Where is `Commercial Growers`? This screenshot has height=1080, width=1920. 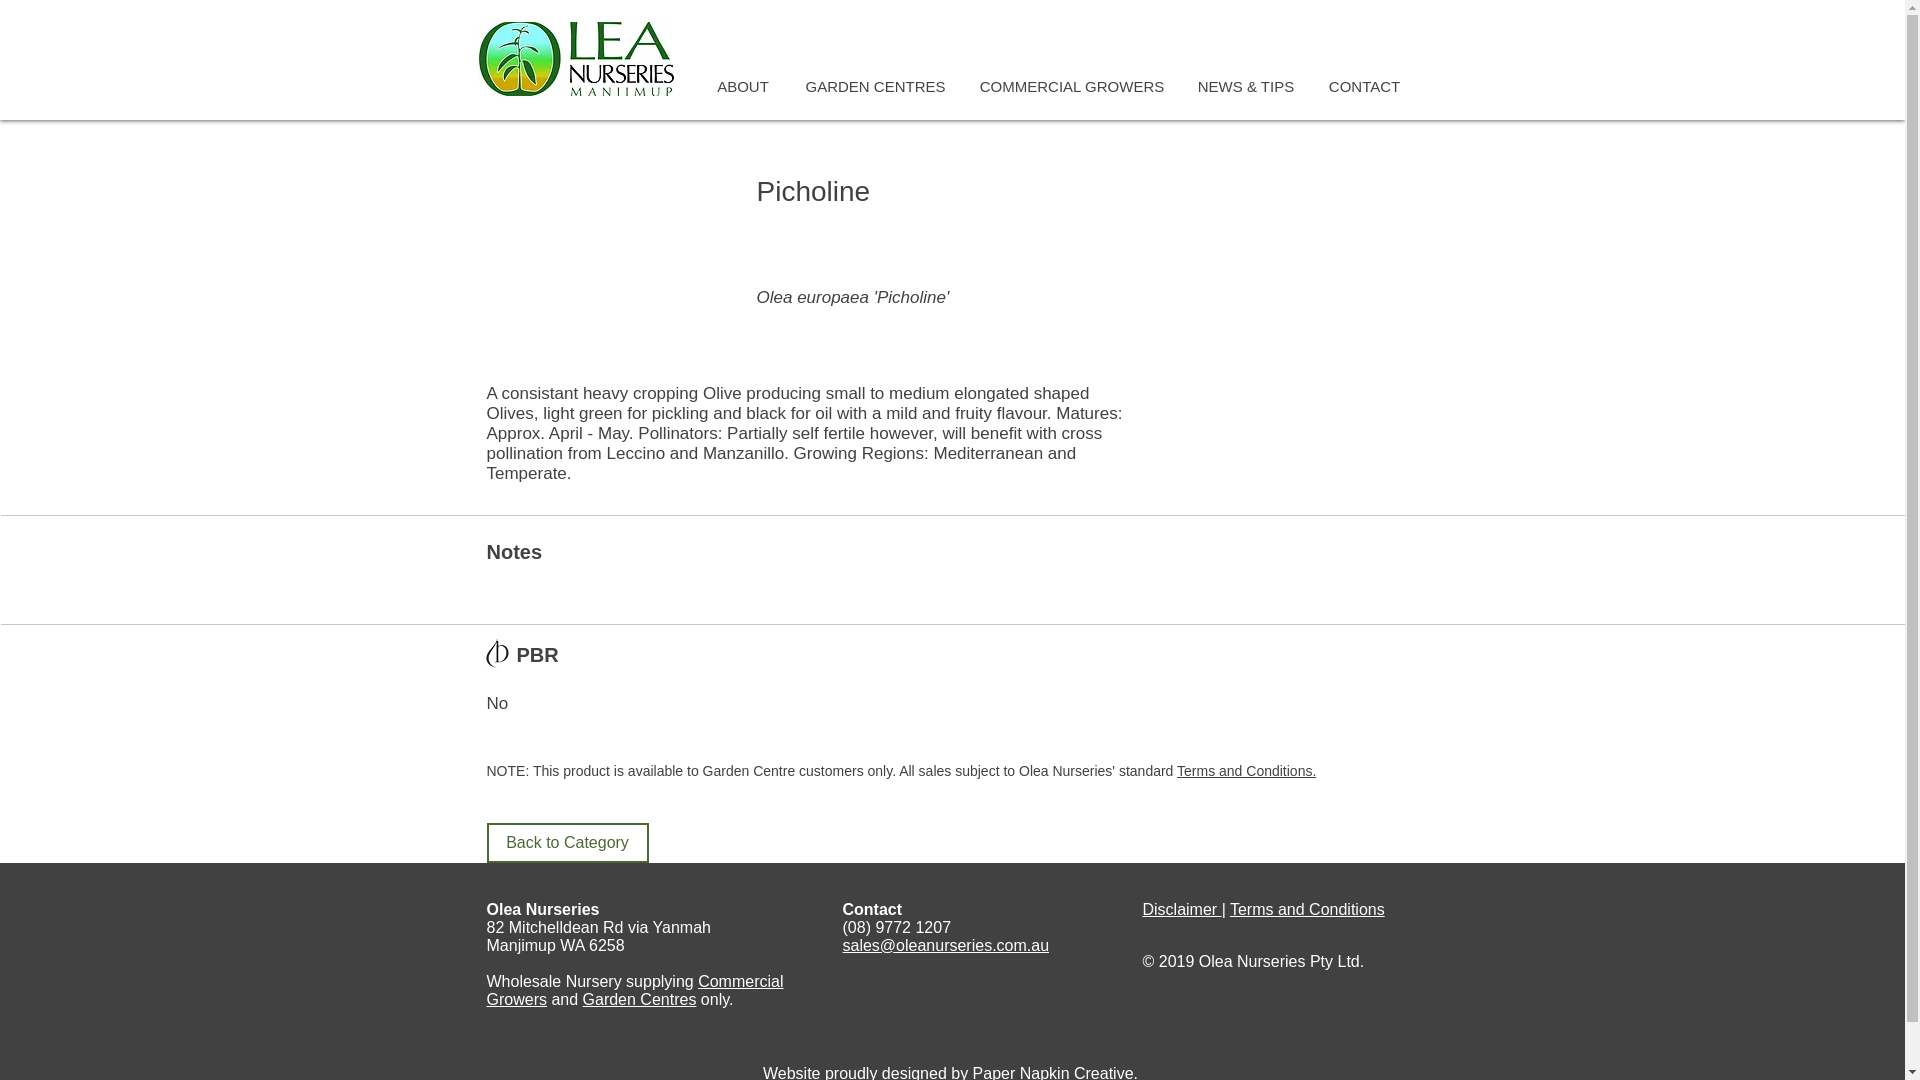 Commercial Growers is located at coordinates (634, 990).